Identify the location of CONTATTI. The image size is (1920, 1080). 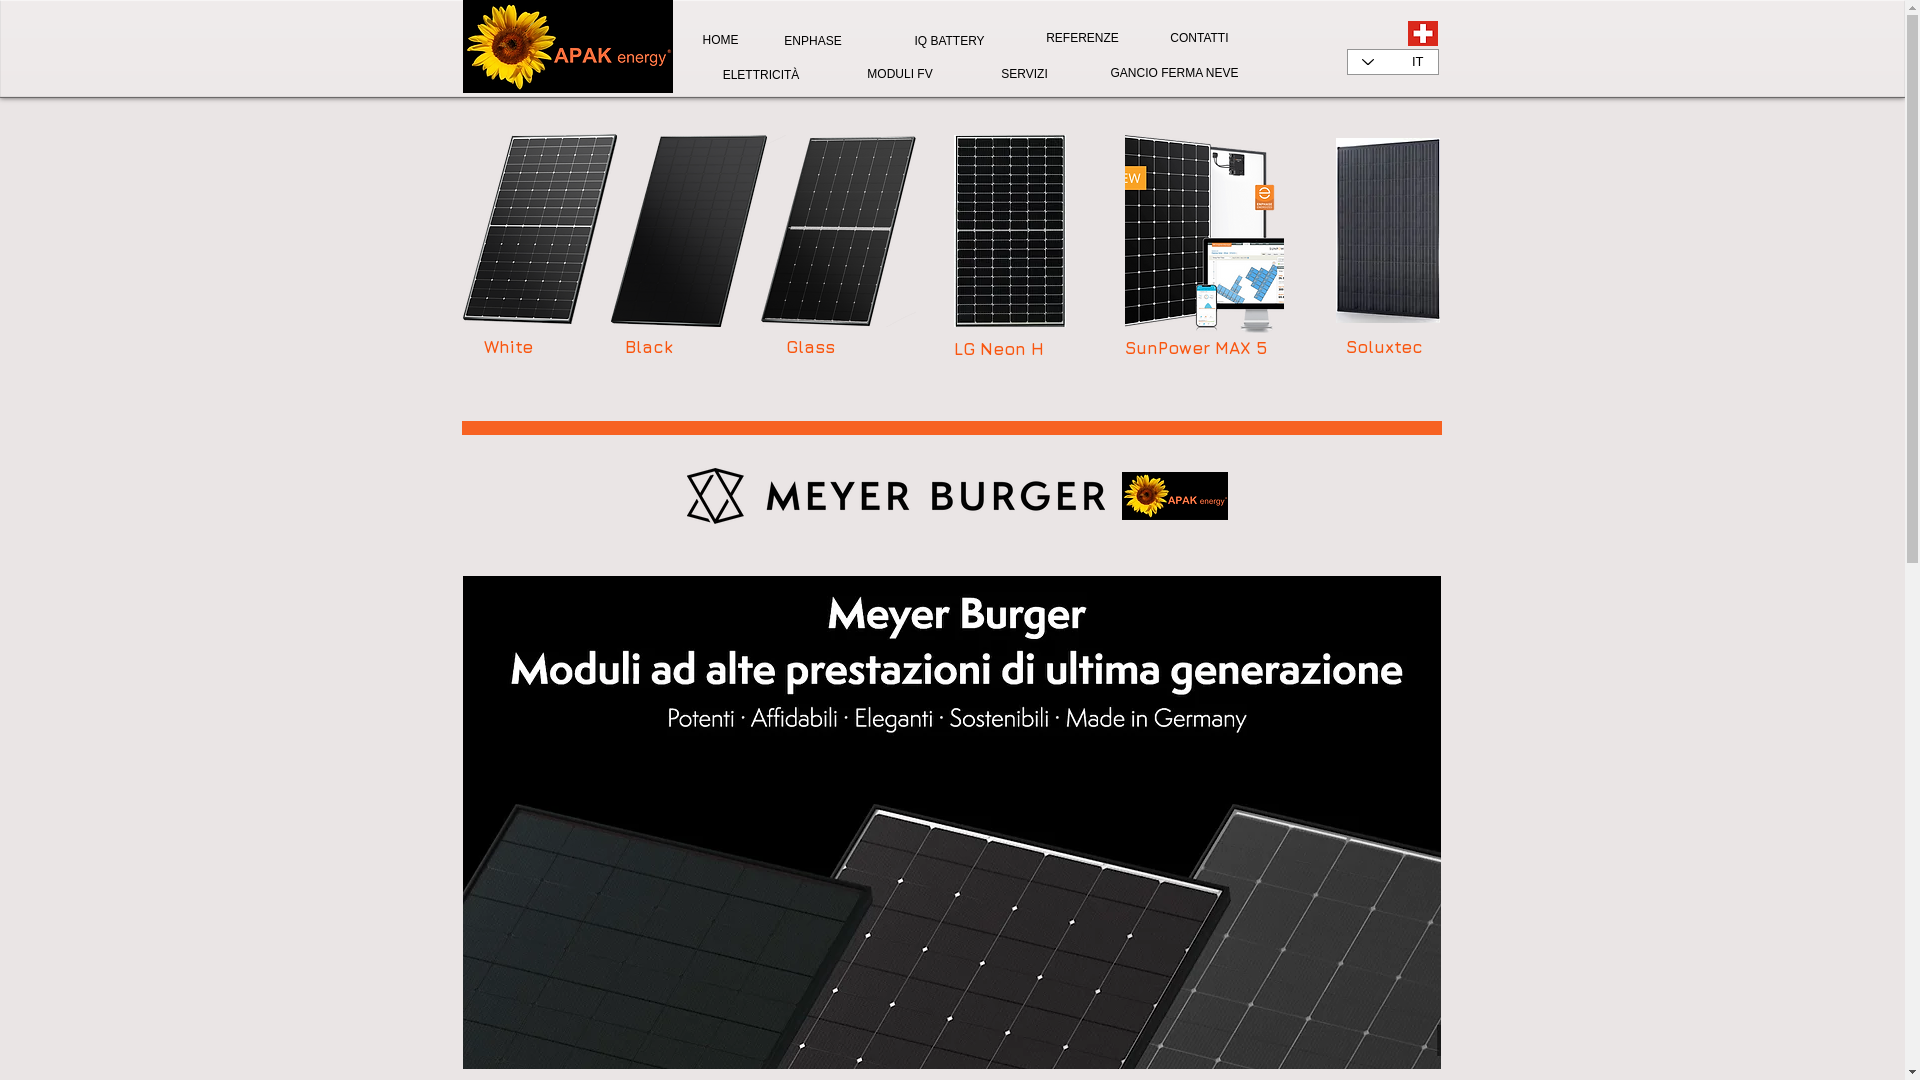
(1198, 38).